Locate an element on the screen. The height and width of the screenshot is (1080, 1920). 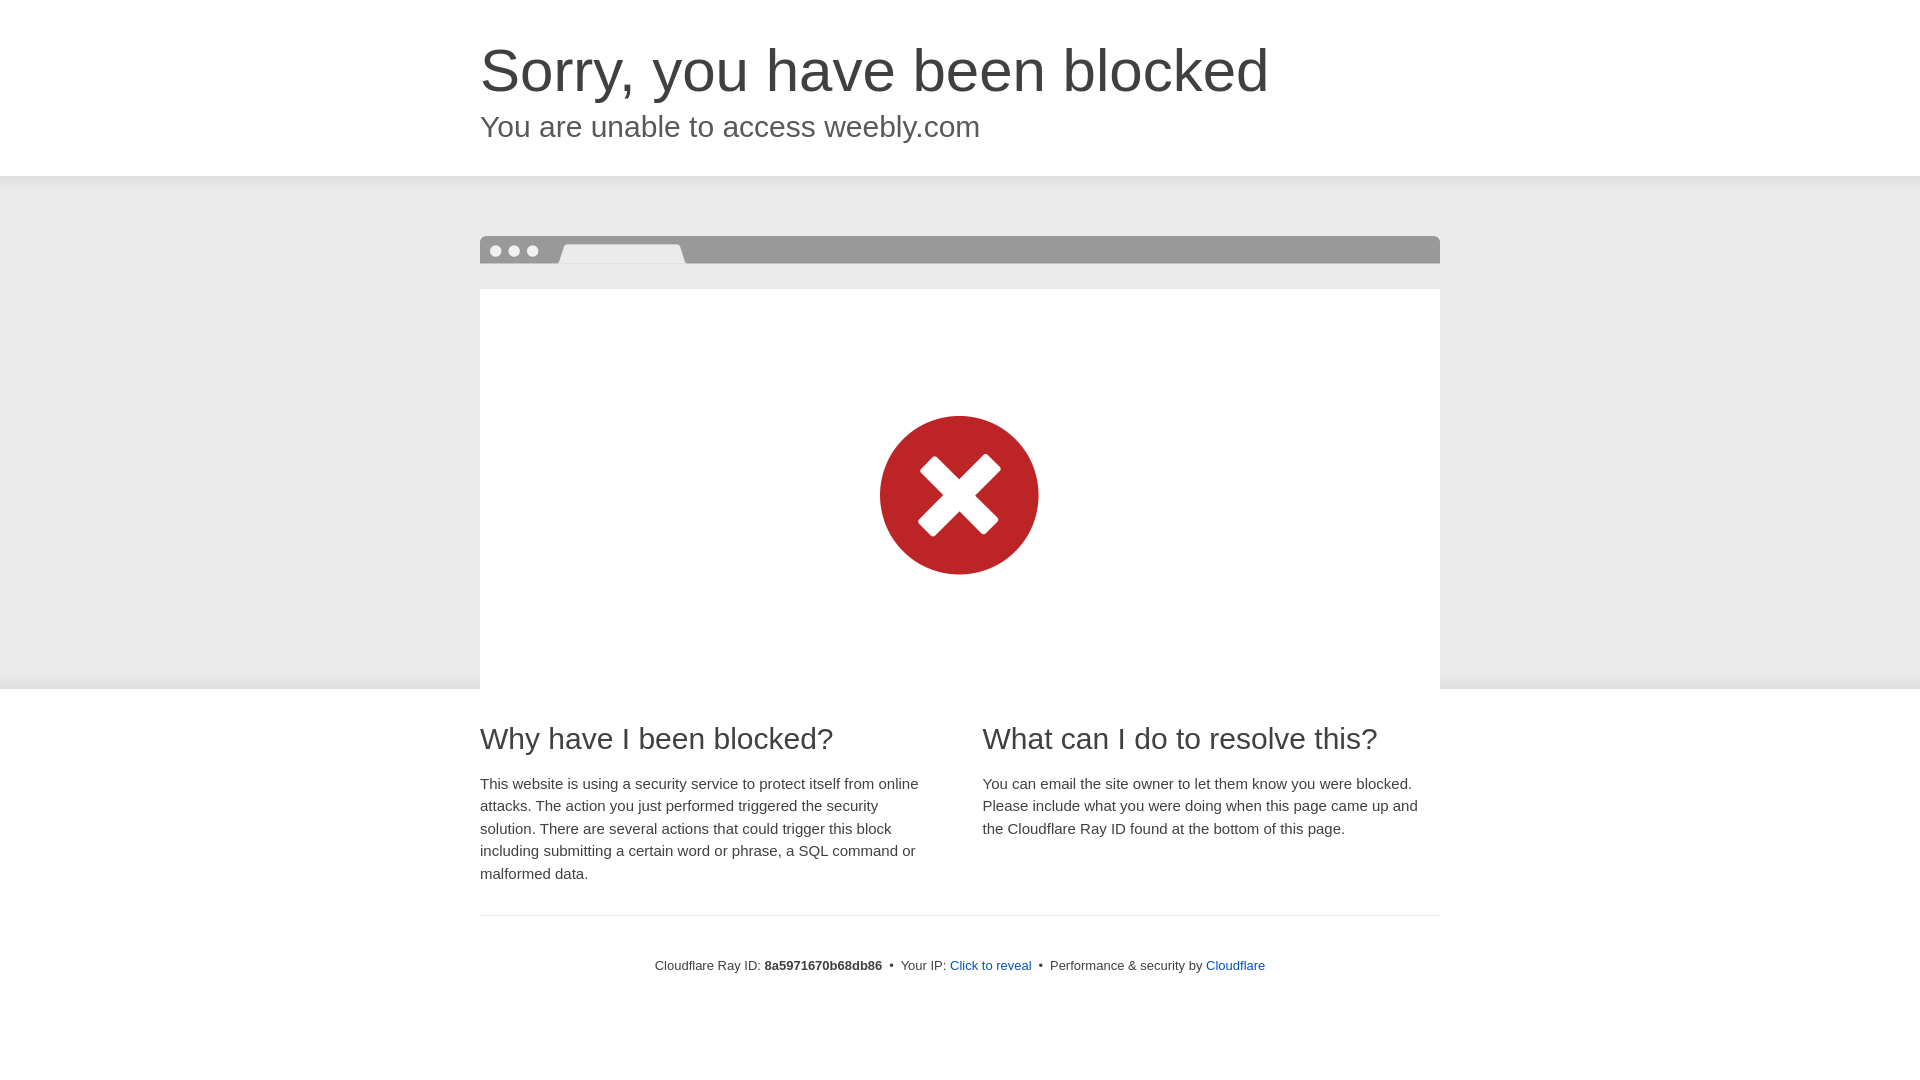
Cloudflare is located at coordinates (1235, 965).